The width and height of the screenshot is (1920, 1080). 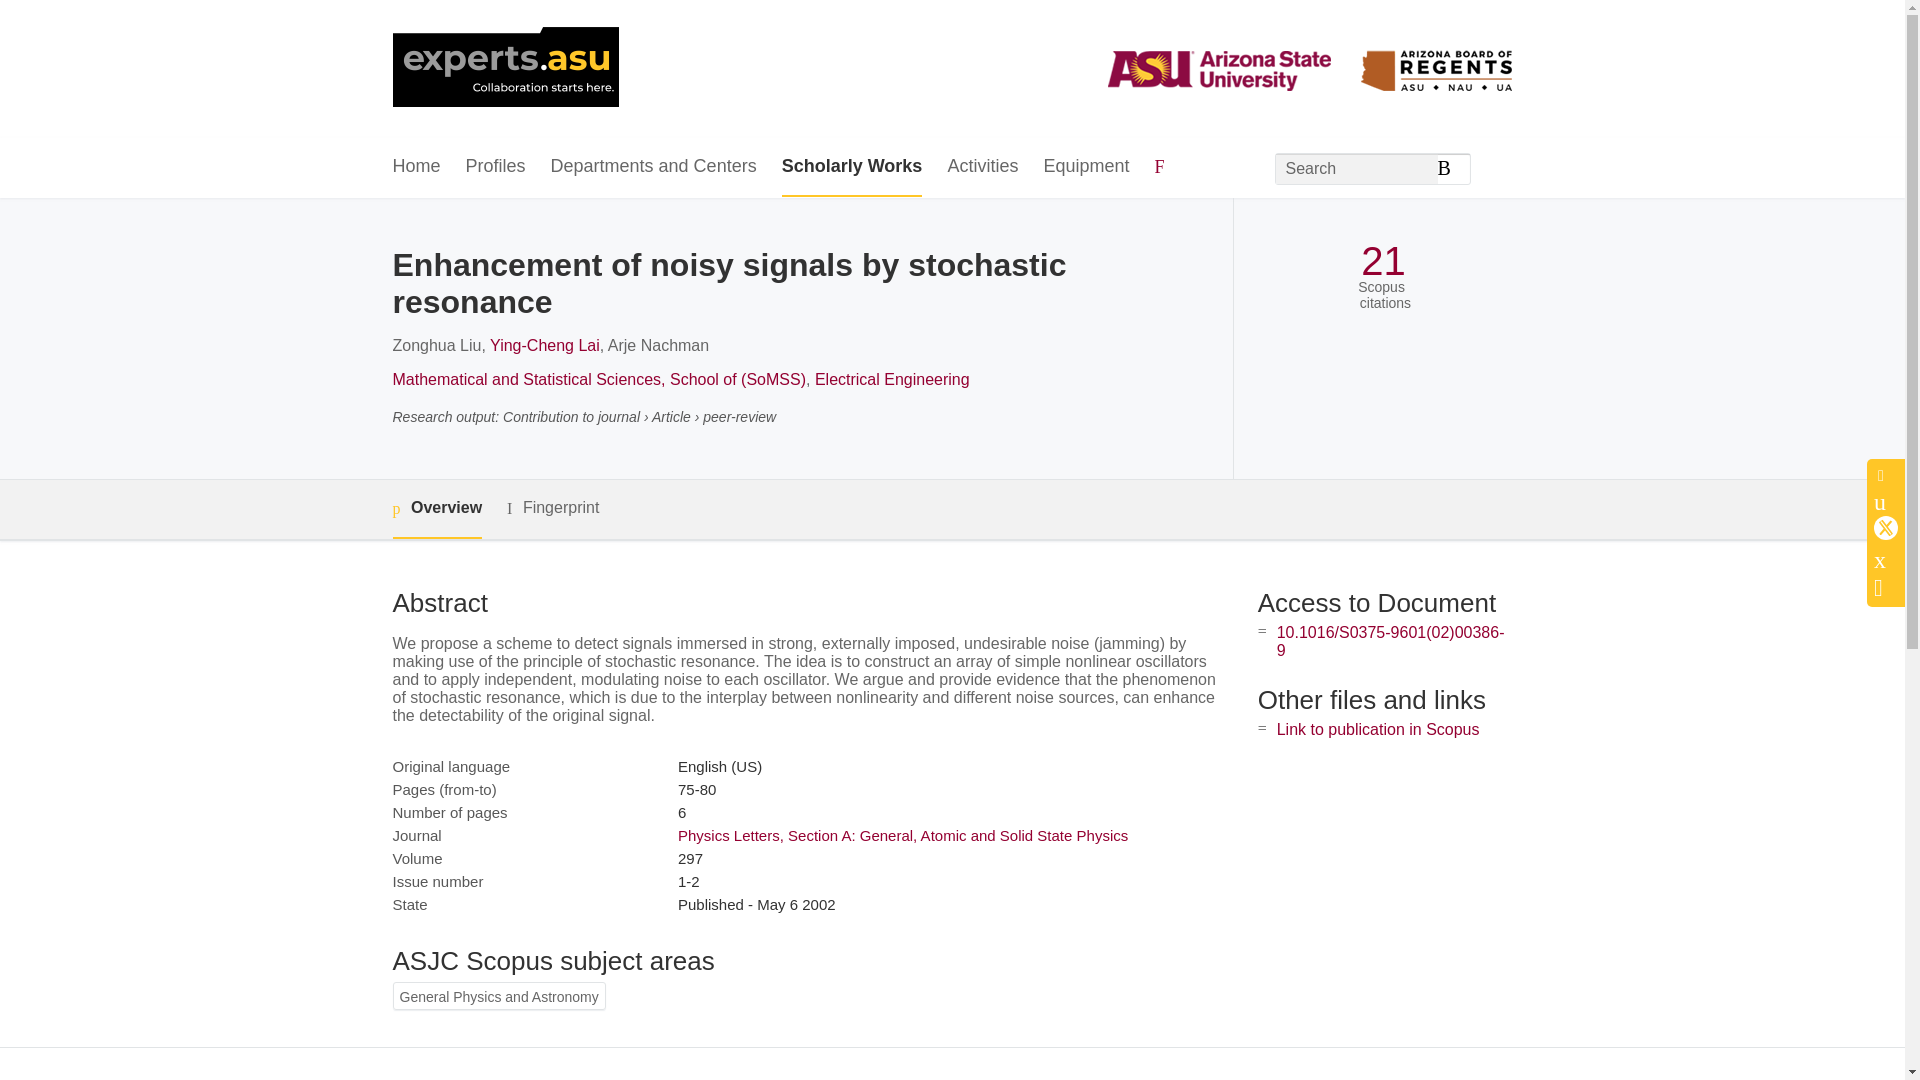 What do you see at coordinates (504, 69) in the screenshot?
I see `Arizona State University Home` at bounding box center [504, 69].